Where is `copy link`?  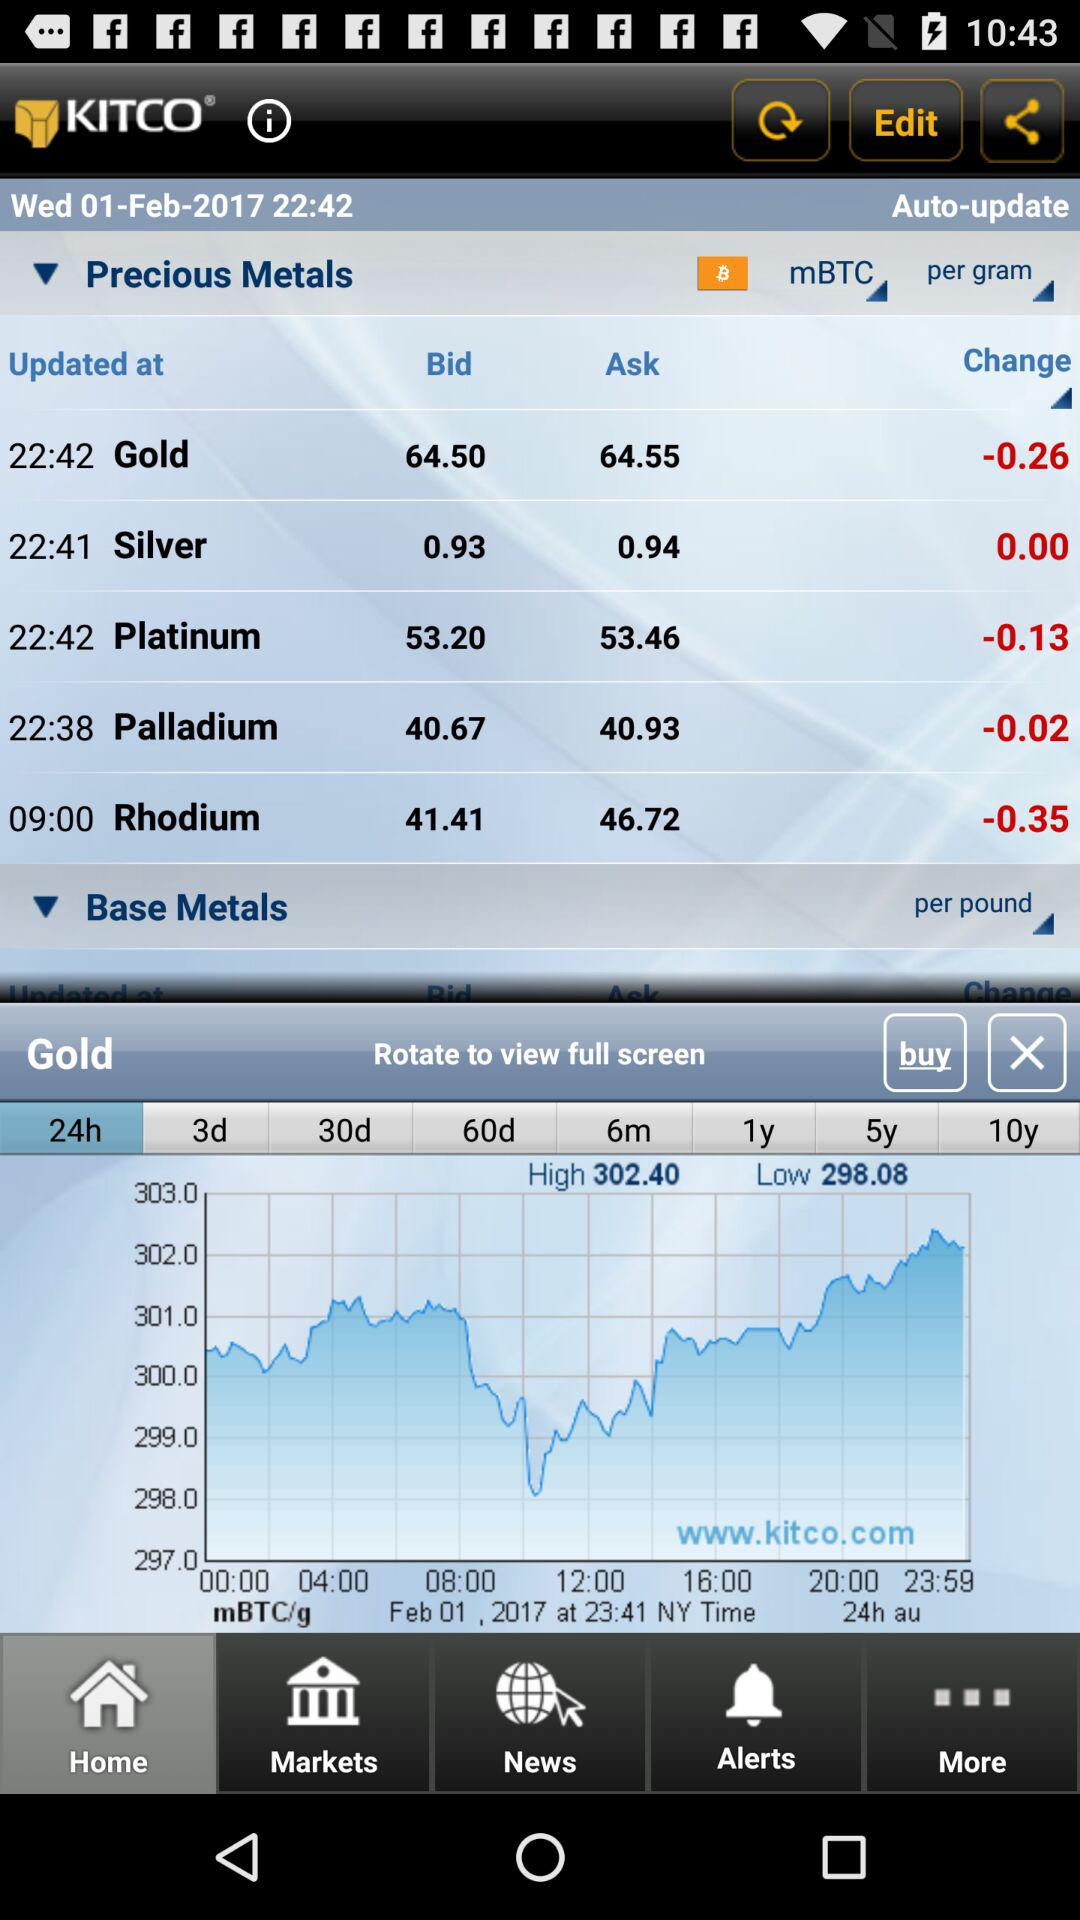 copy link is located at coordinates (1022, 120).